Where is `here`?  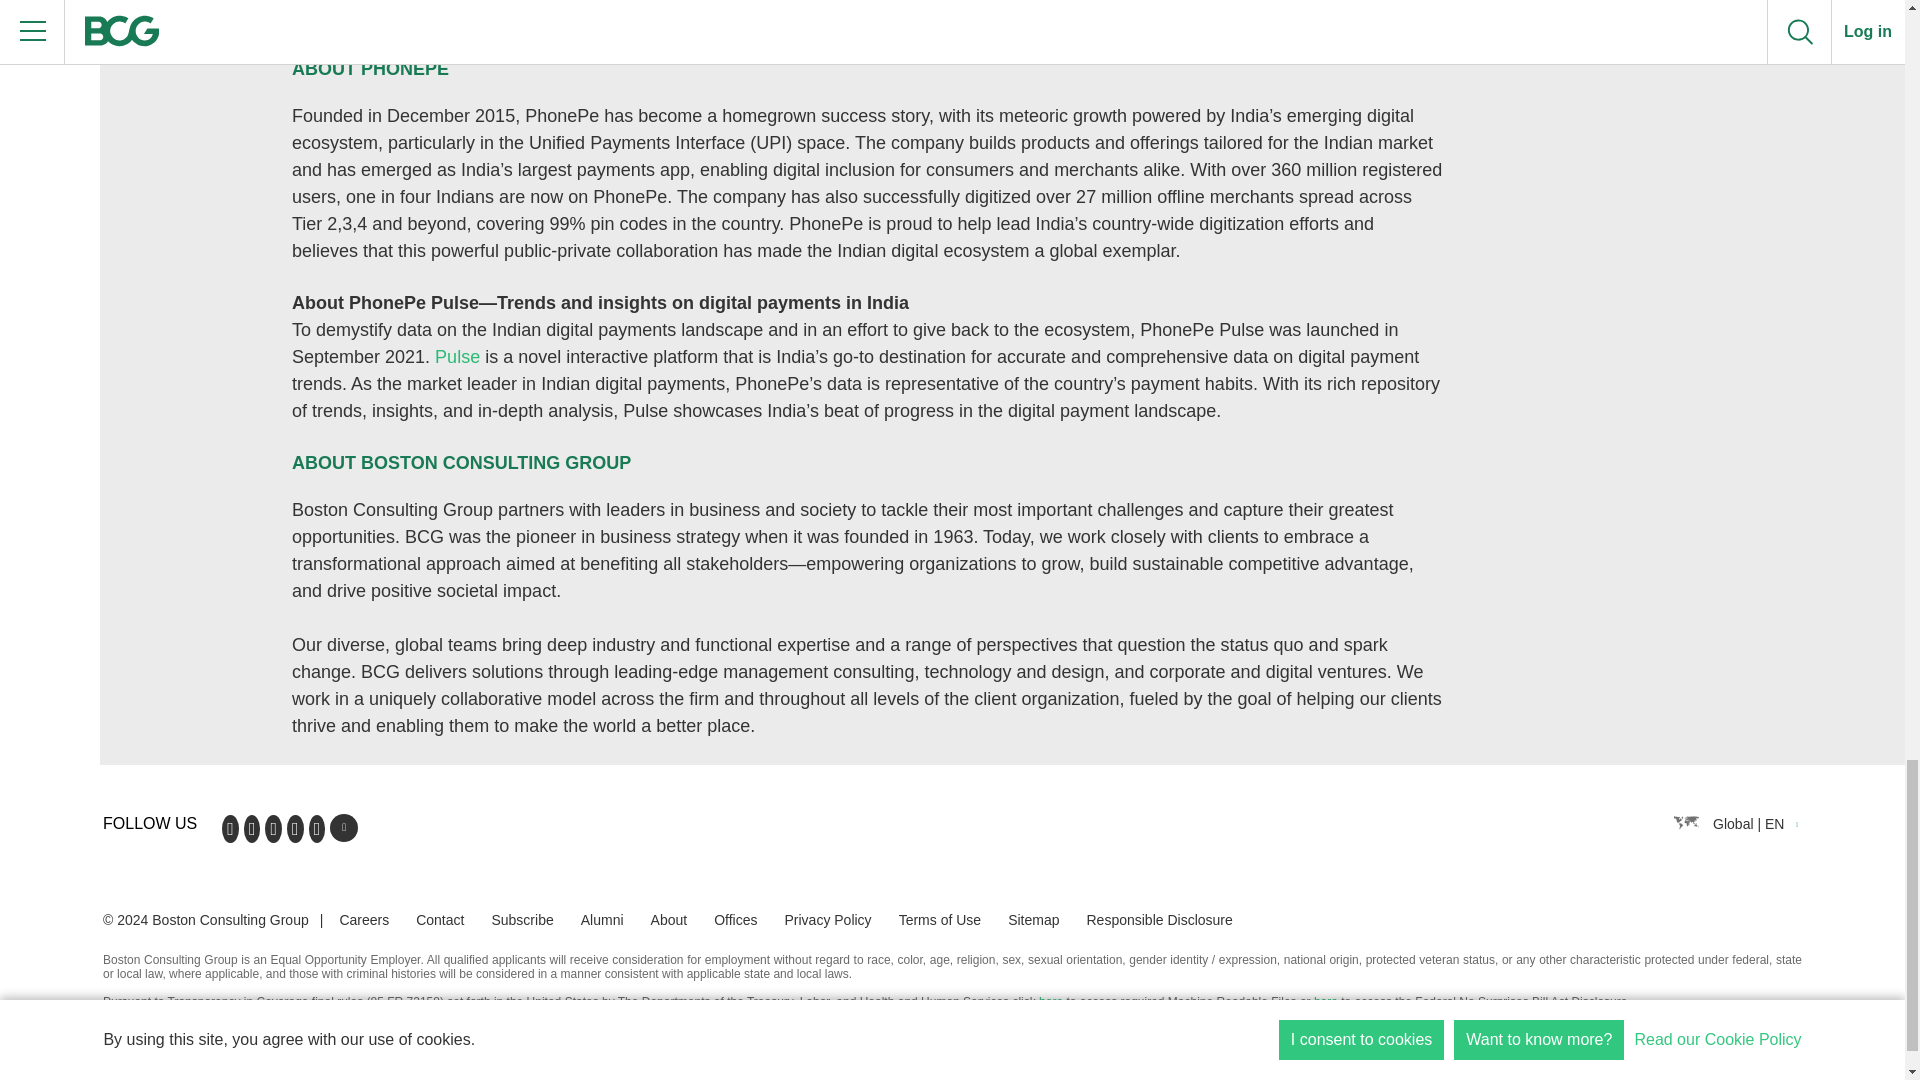 here is located at coordinates (1050, 1001).